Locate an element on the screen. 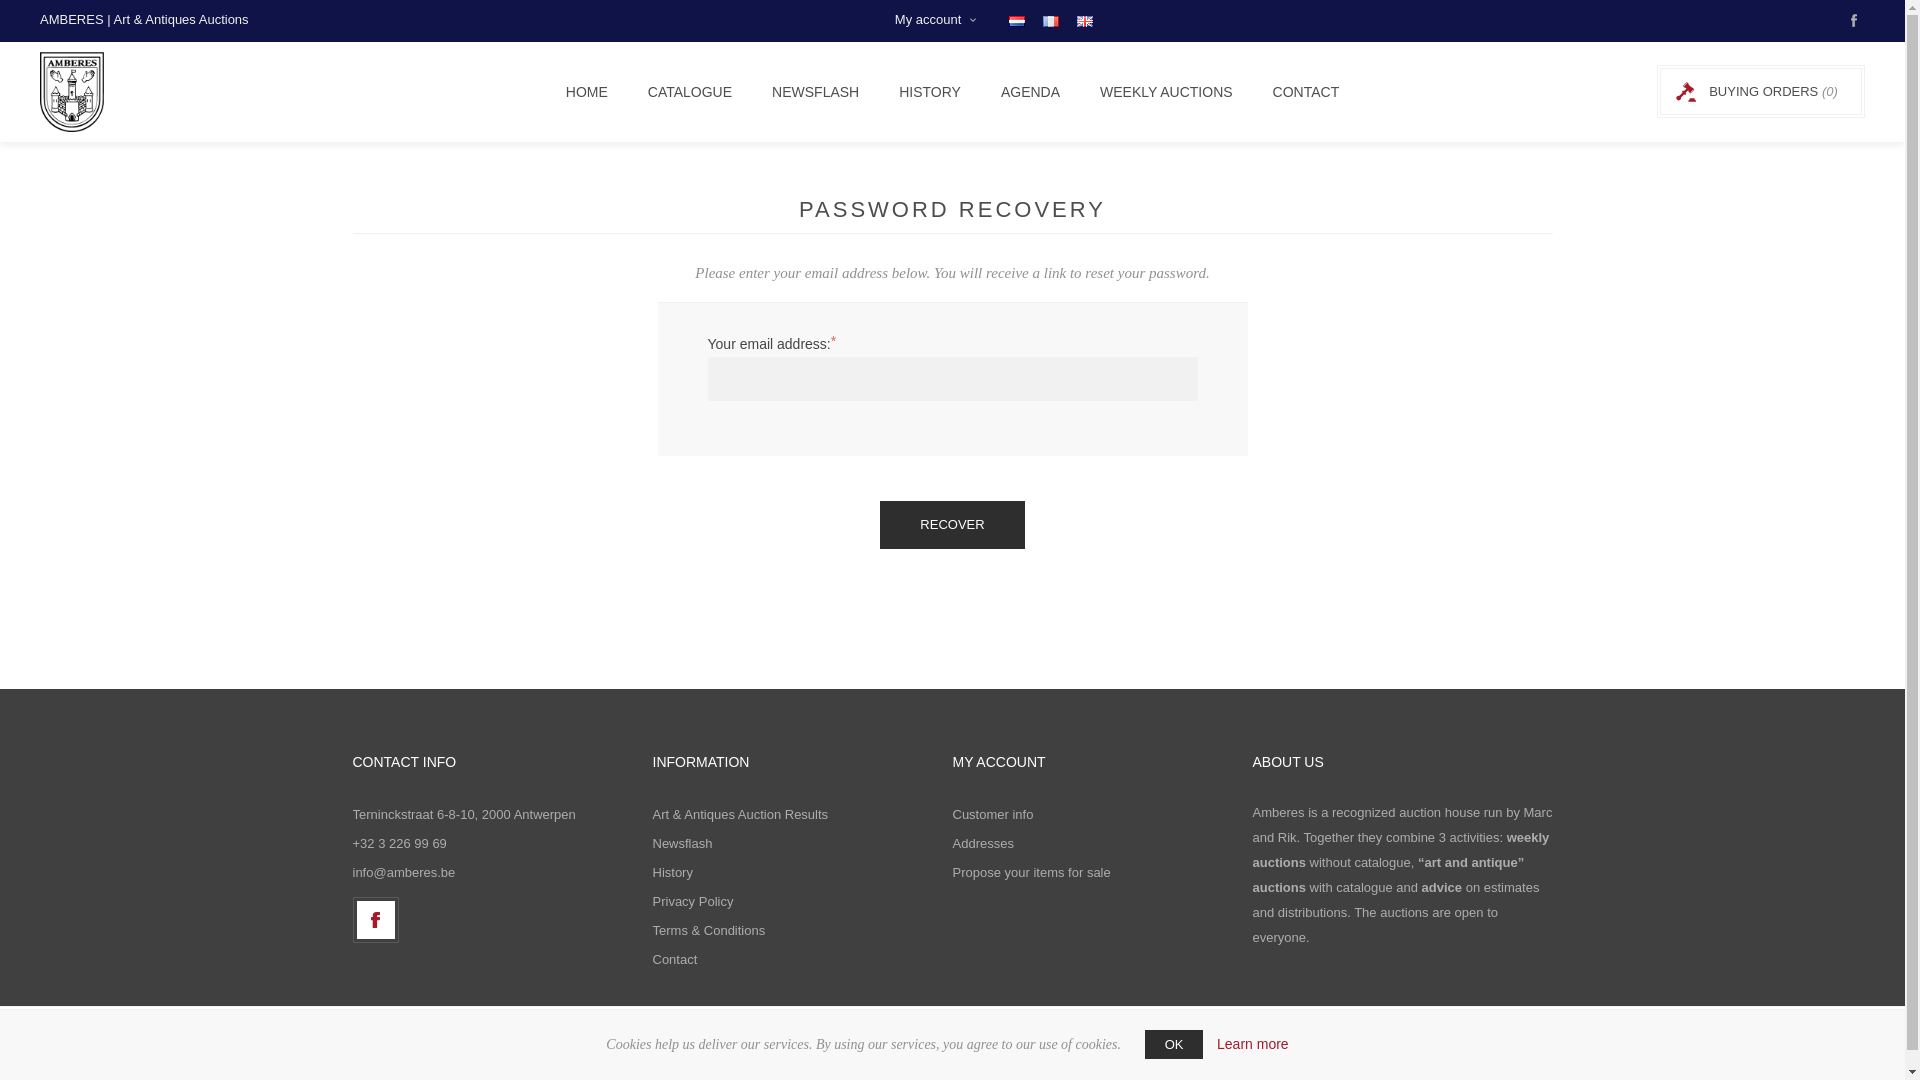  History is located at coordinates (672, 872).